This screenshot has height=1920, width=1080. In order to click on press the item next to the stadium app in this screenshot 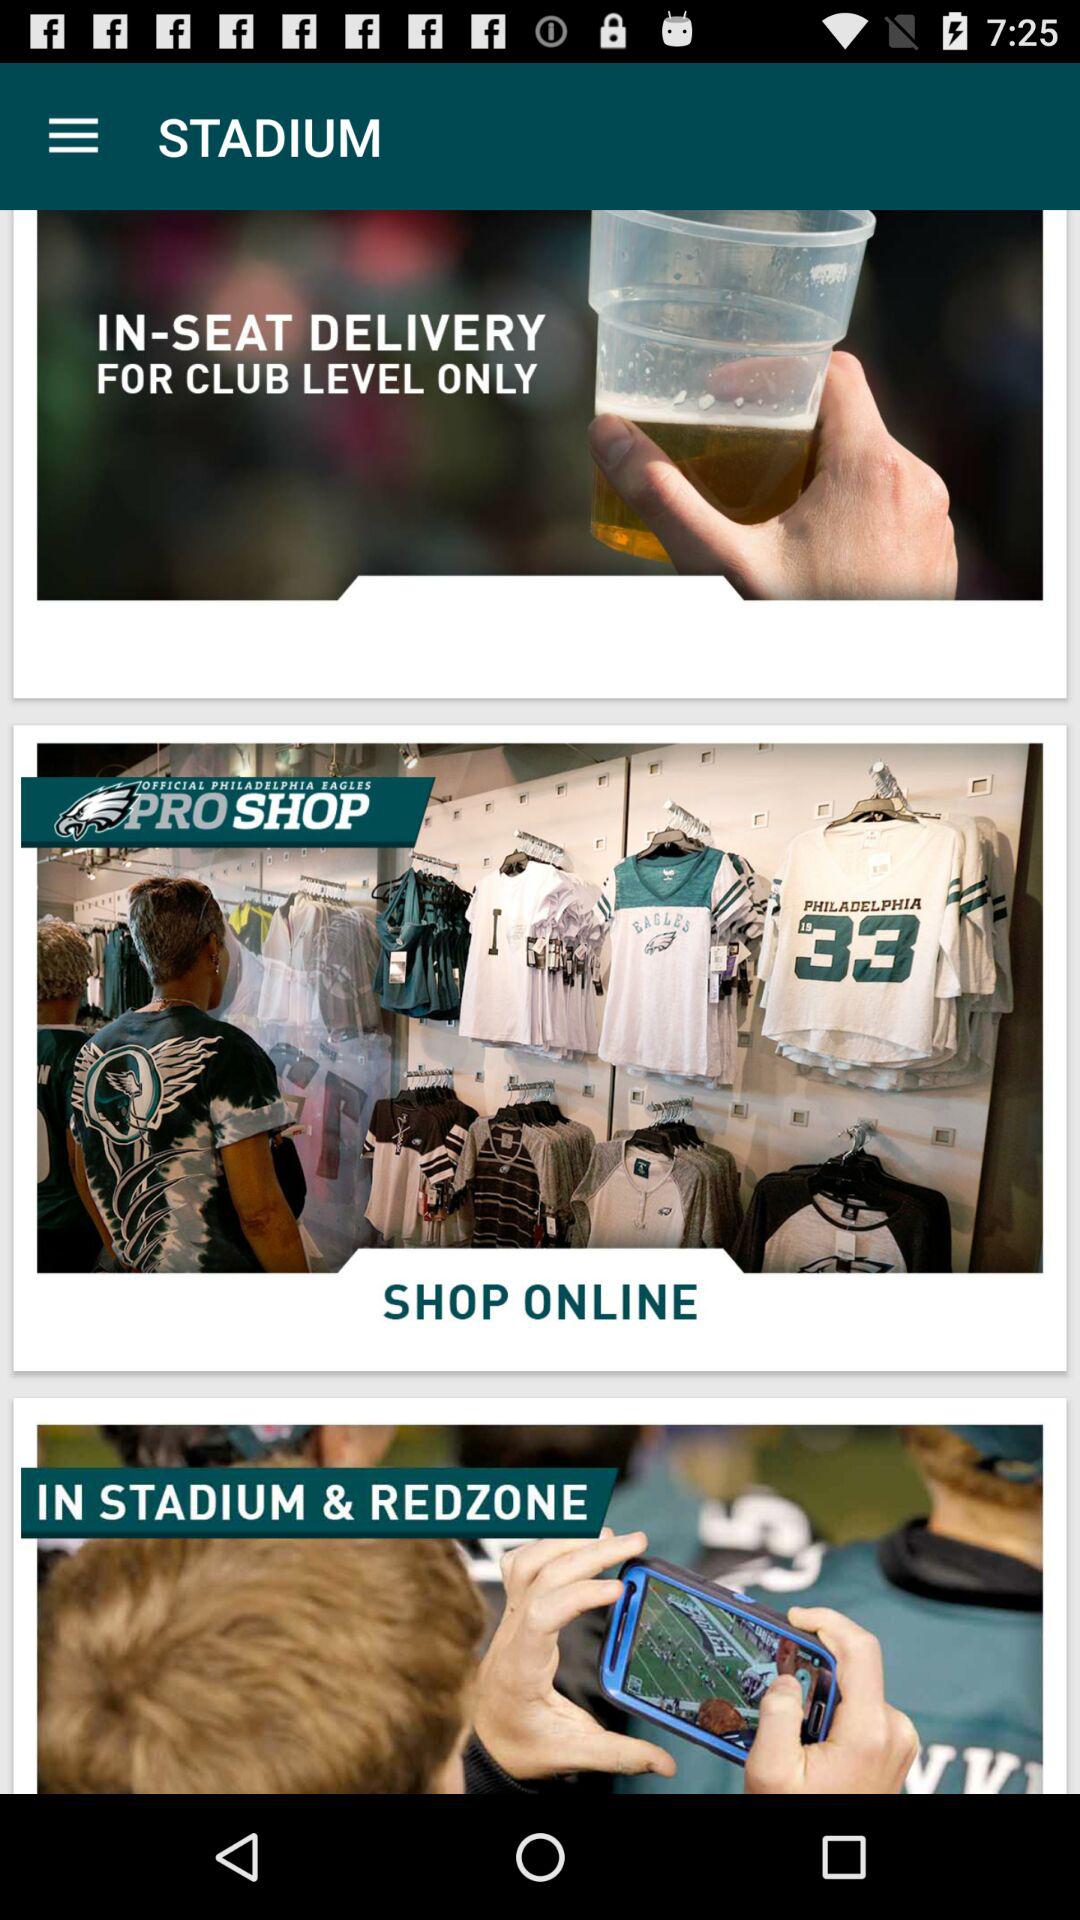, I will do `click(73, 136)`.